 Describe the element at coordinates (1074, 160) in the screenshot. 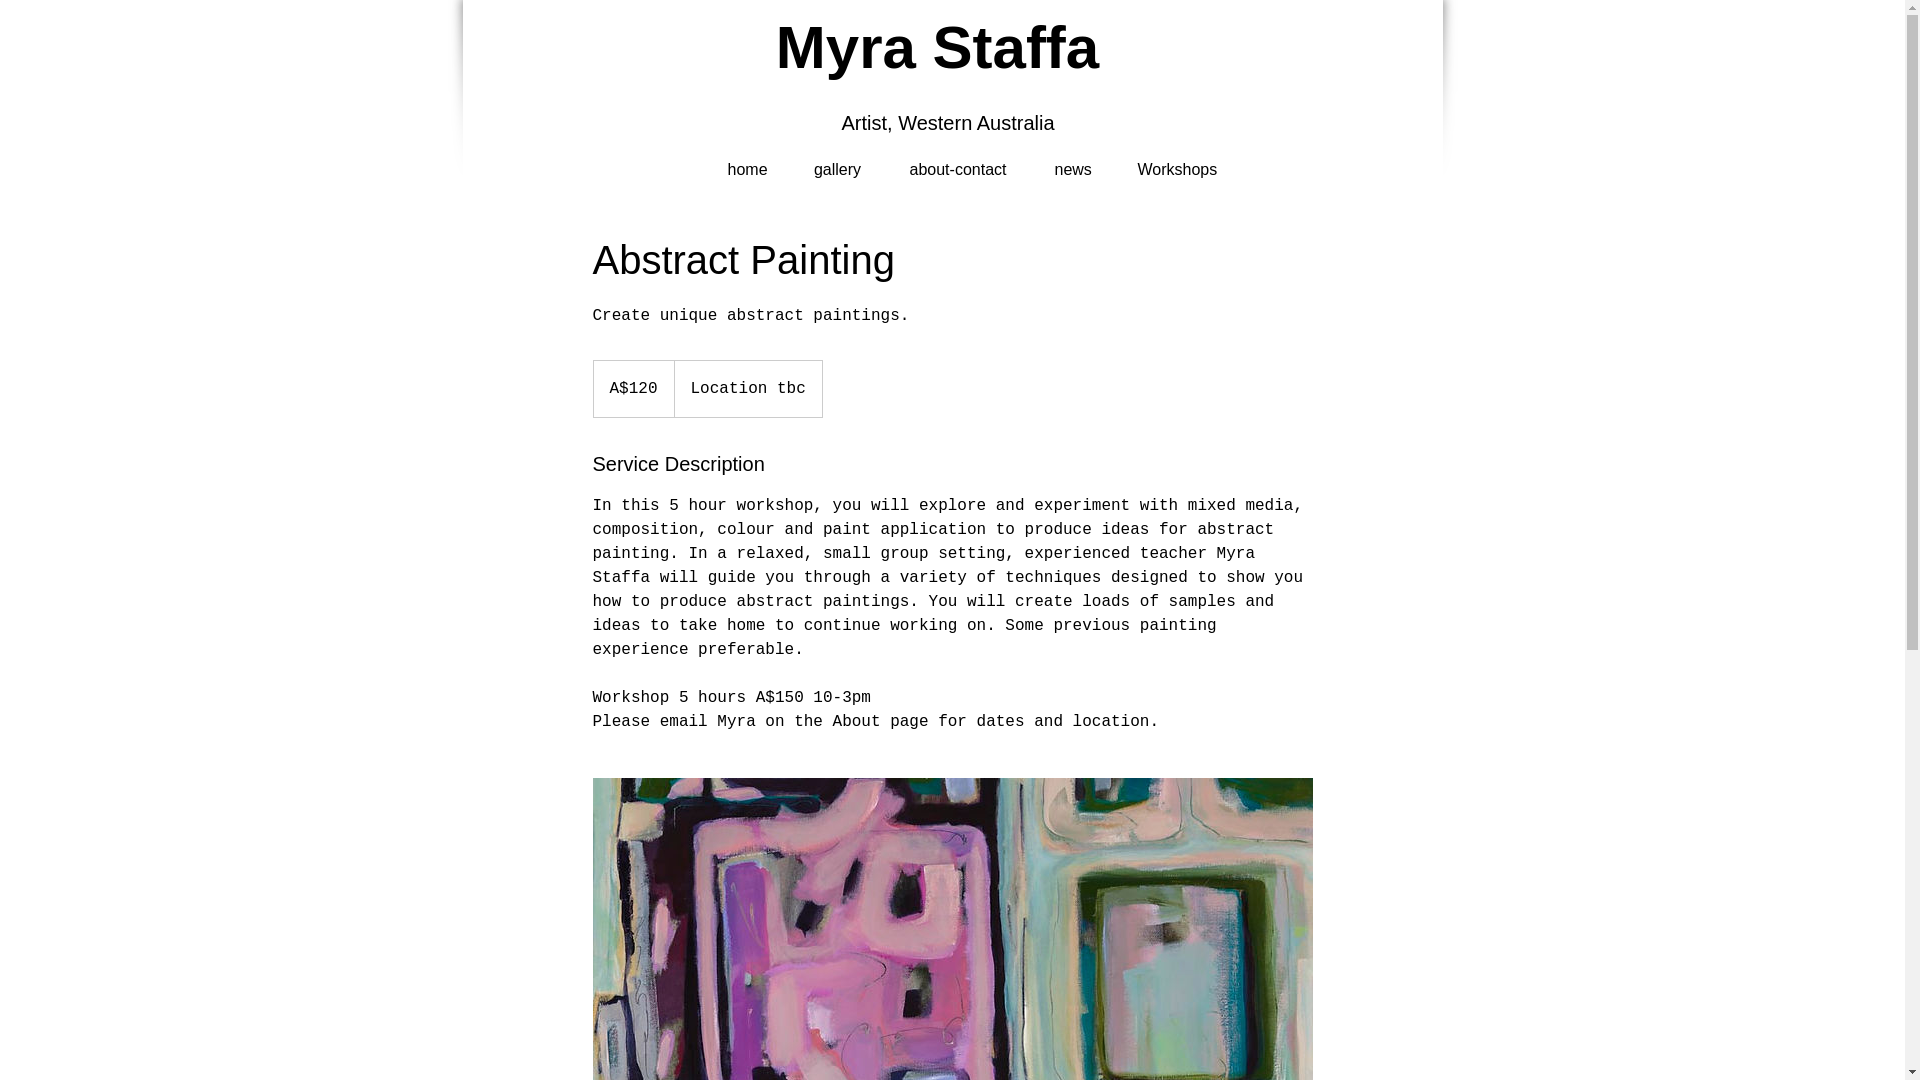

I see `news` at that location.